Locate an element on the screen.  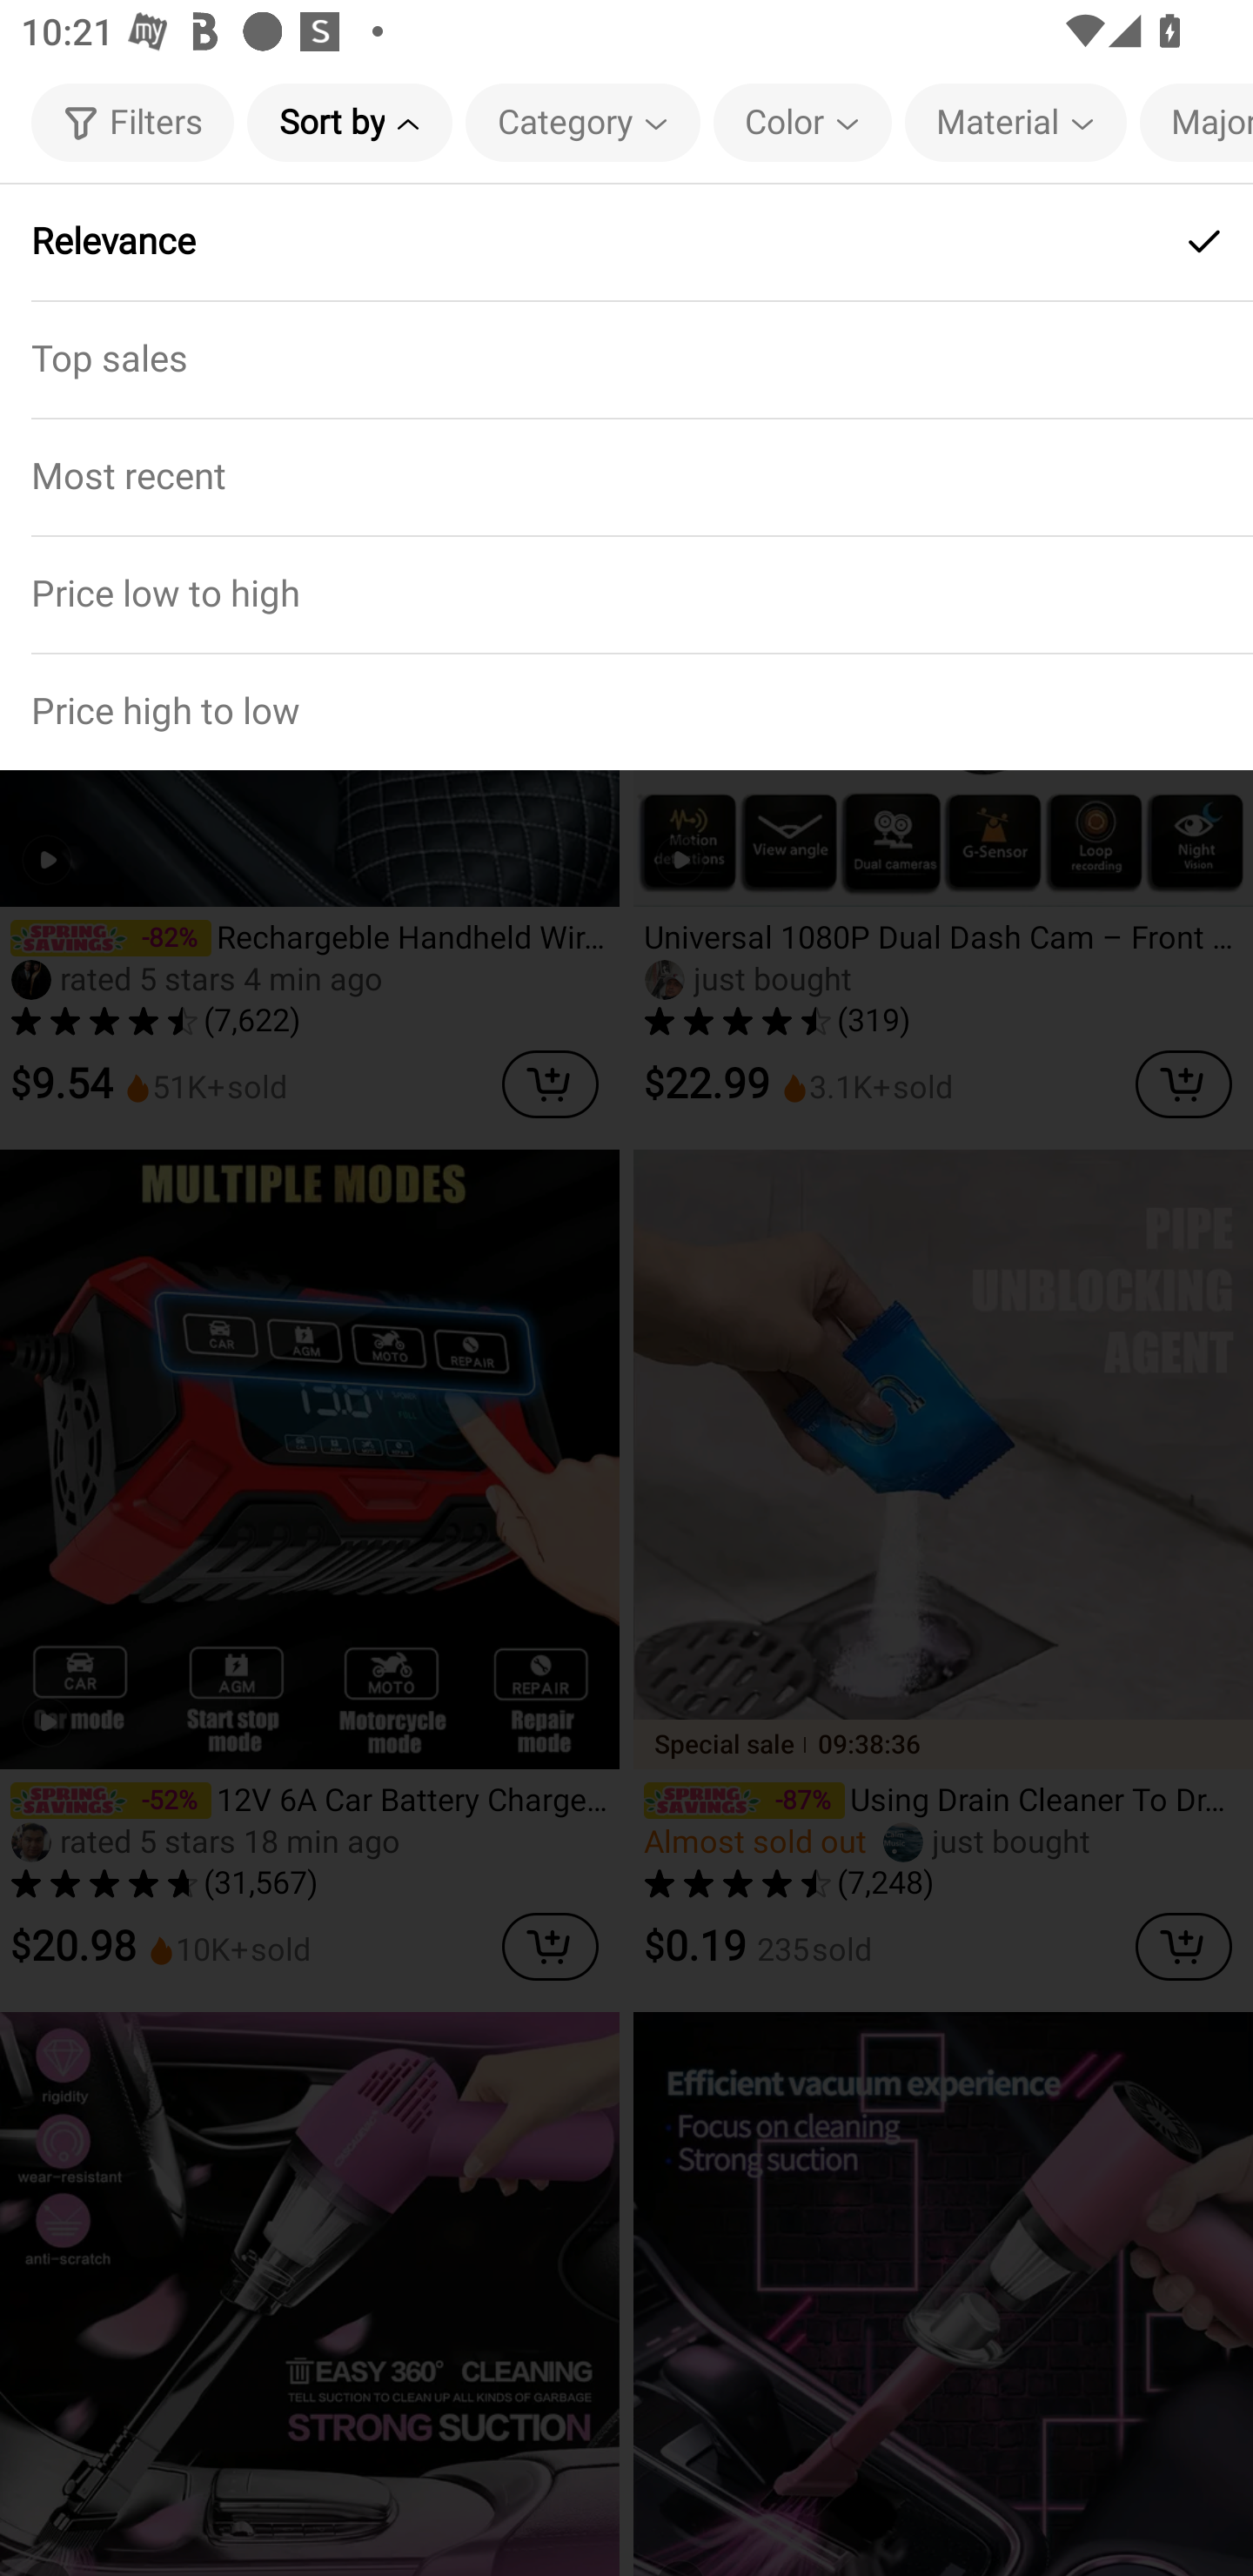
Category is located at coordinates (583, 122).